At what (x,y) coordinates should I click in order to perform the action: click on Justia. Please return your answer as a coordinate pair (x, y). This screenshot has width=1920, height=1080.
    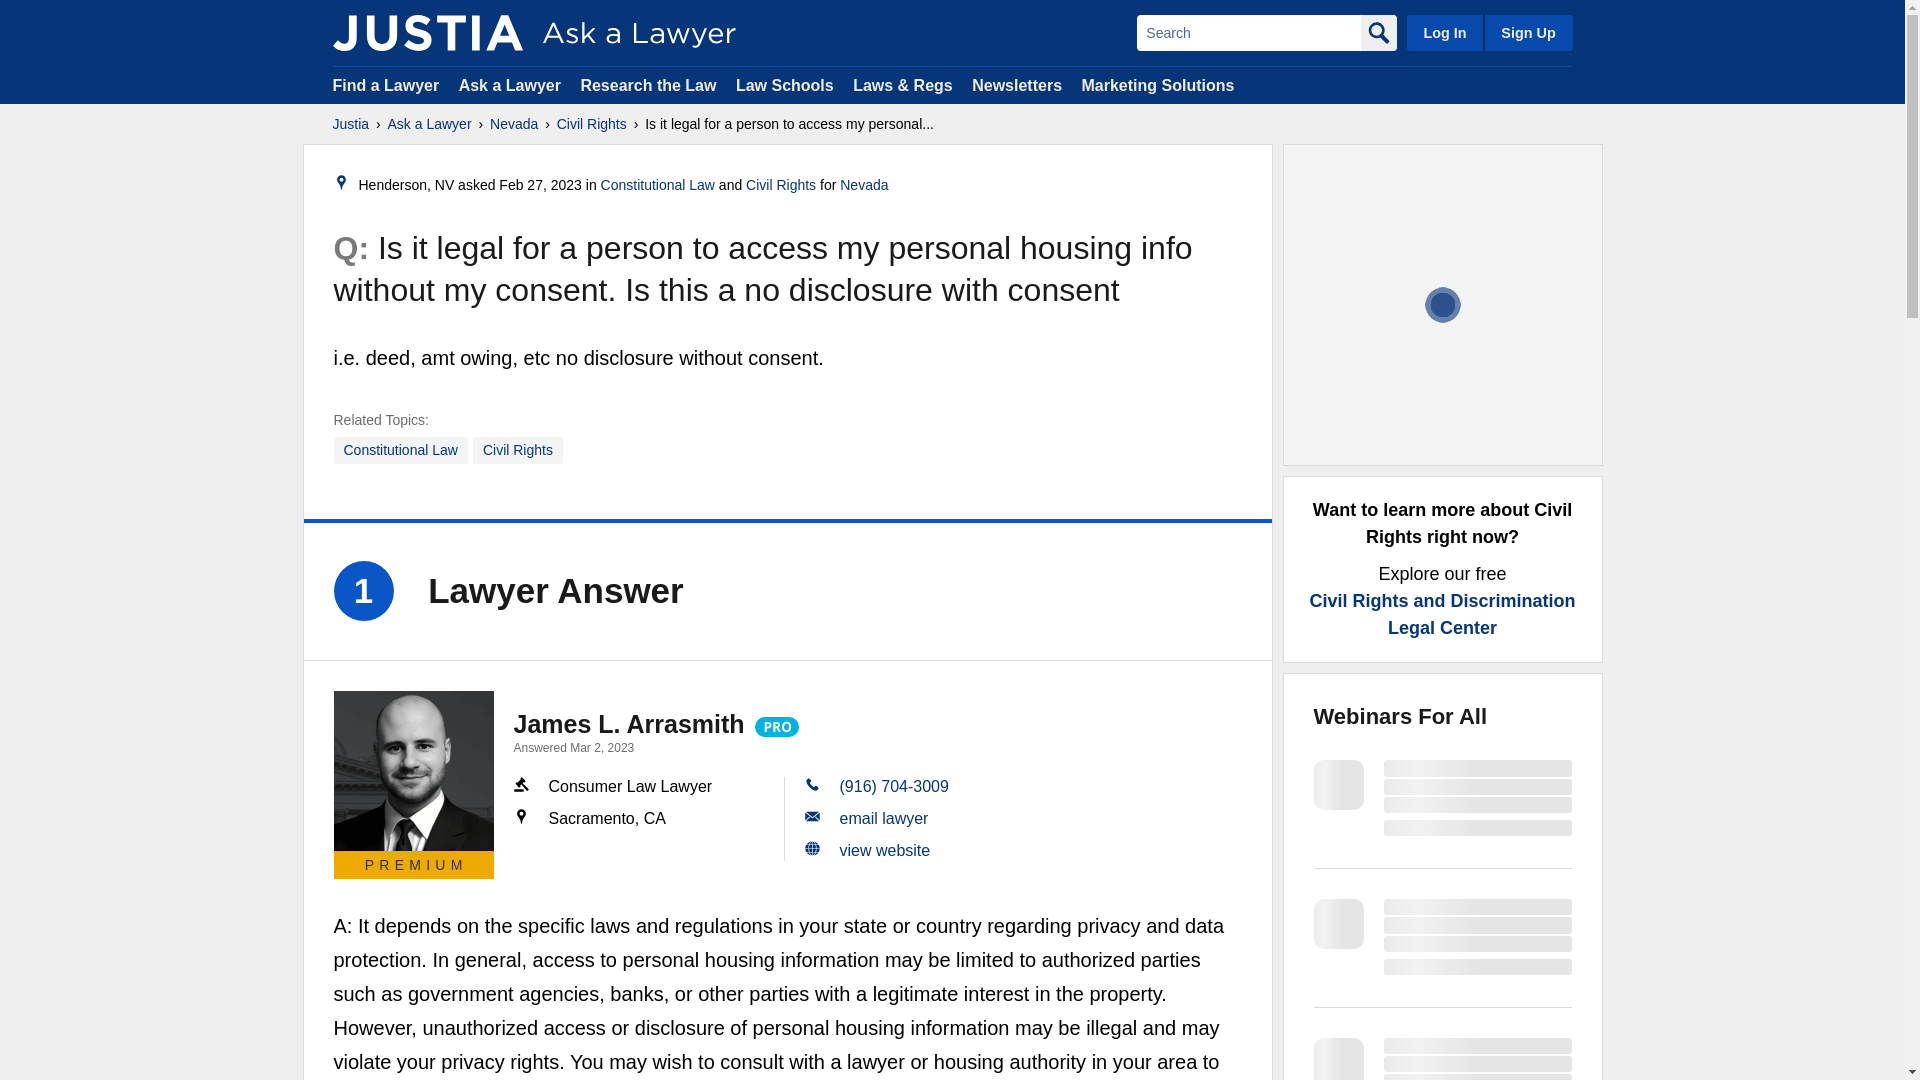
    Looking at the image, I should click on (427, 32).